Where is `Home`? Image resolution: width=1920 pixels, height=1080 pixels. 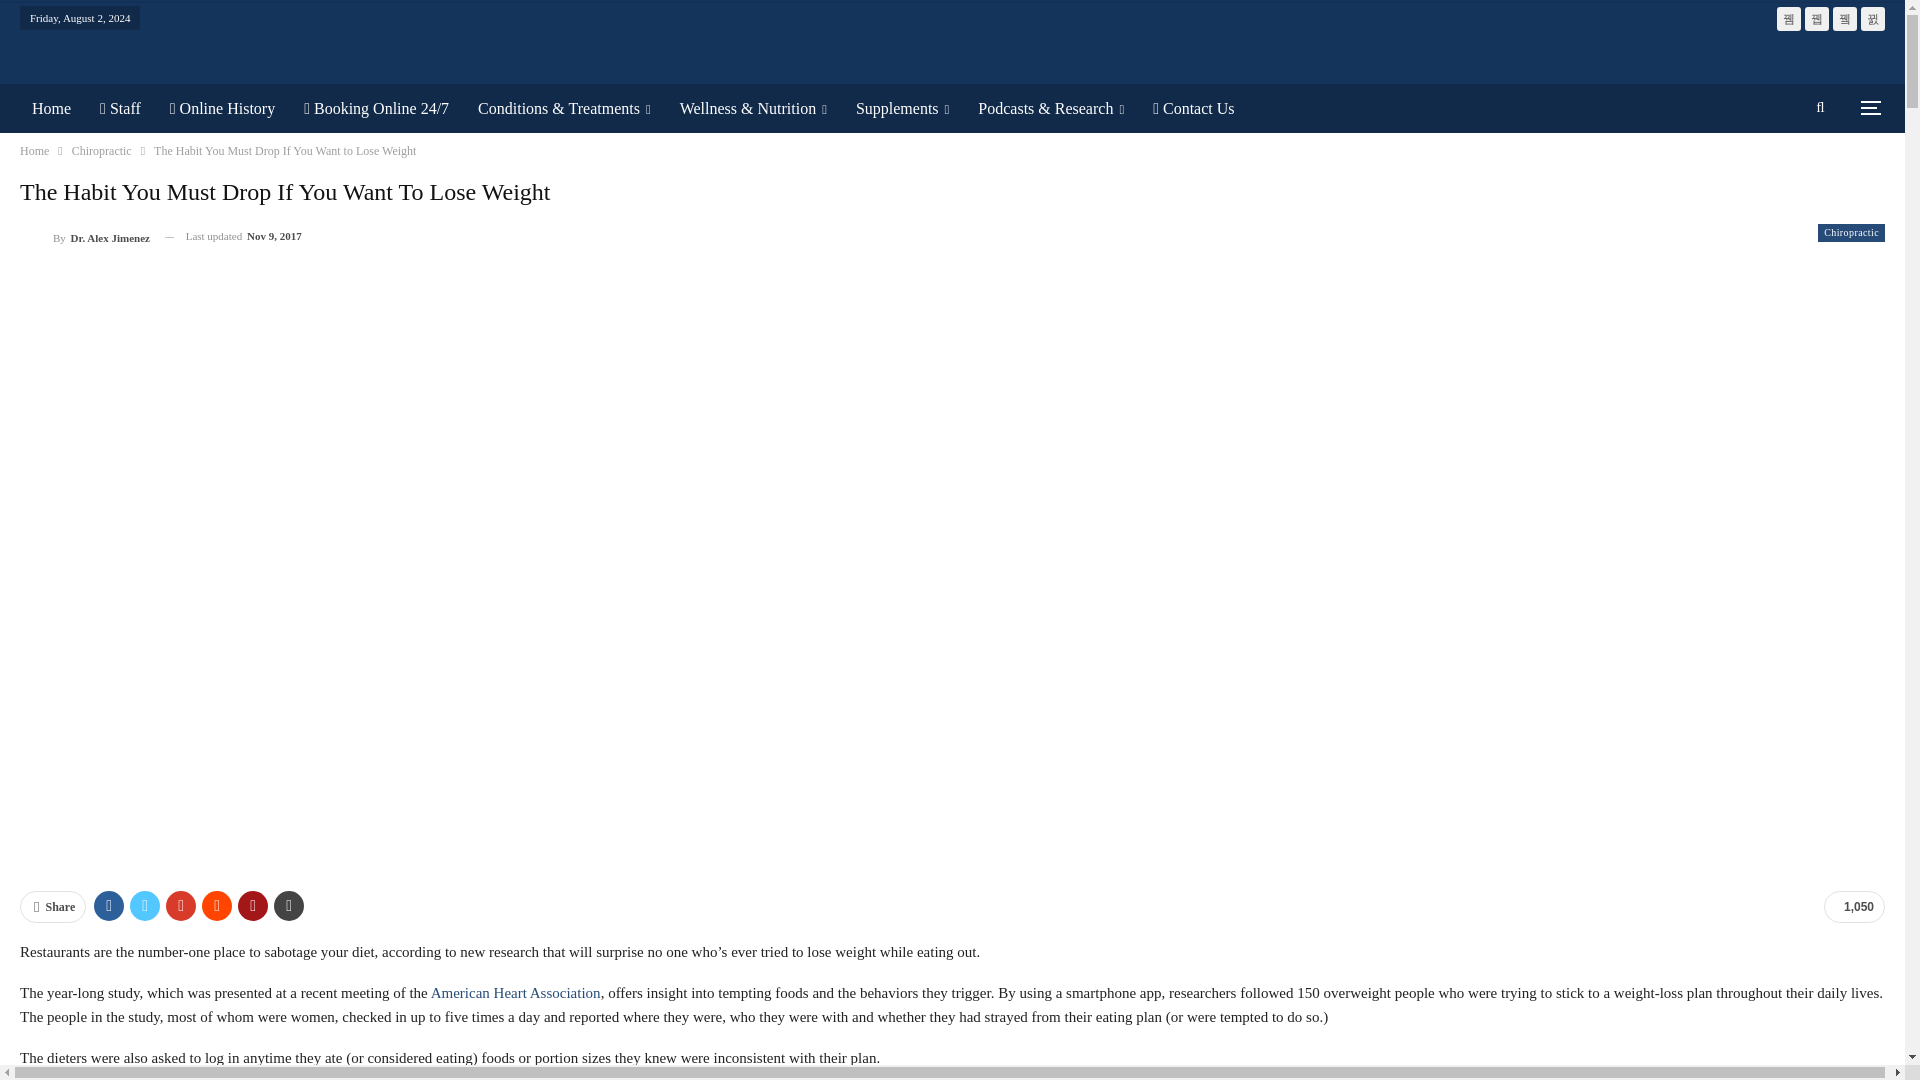 Home is located at coordinates (50, 108).